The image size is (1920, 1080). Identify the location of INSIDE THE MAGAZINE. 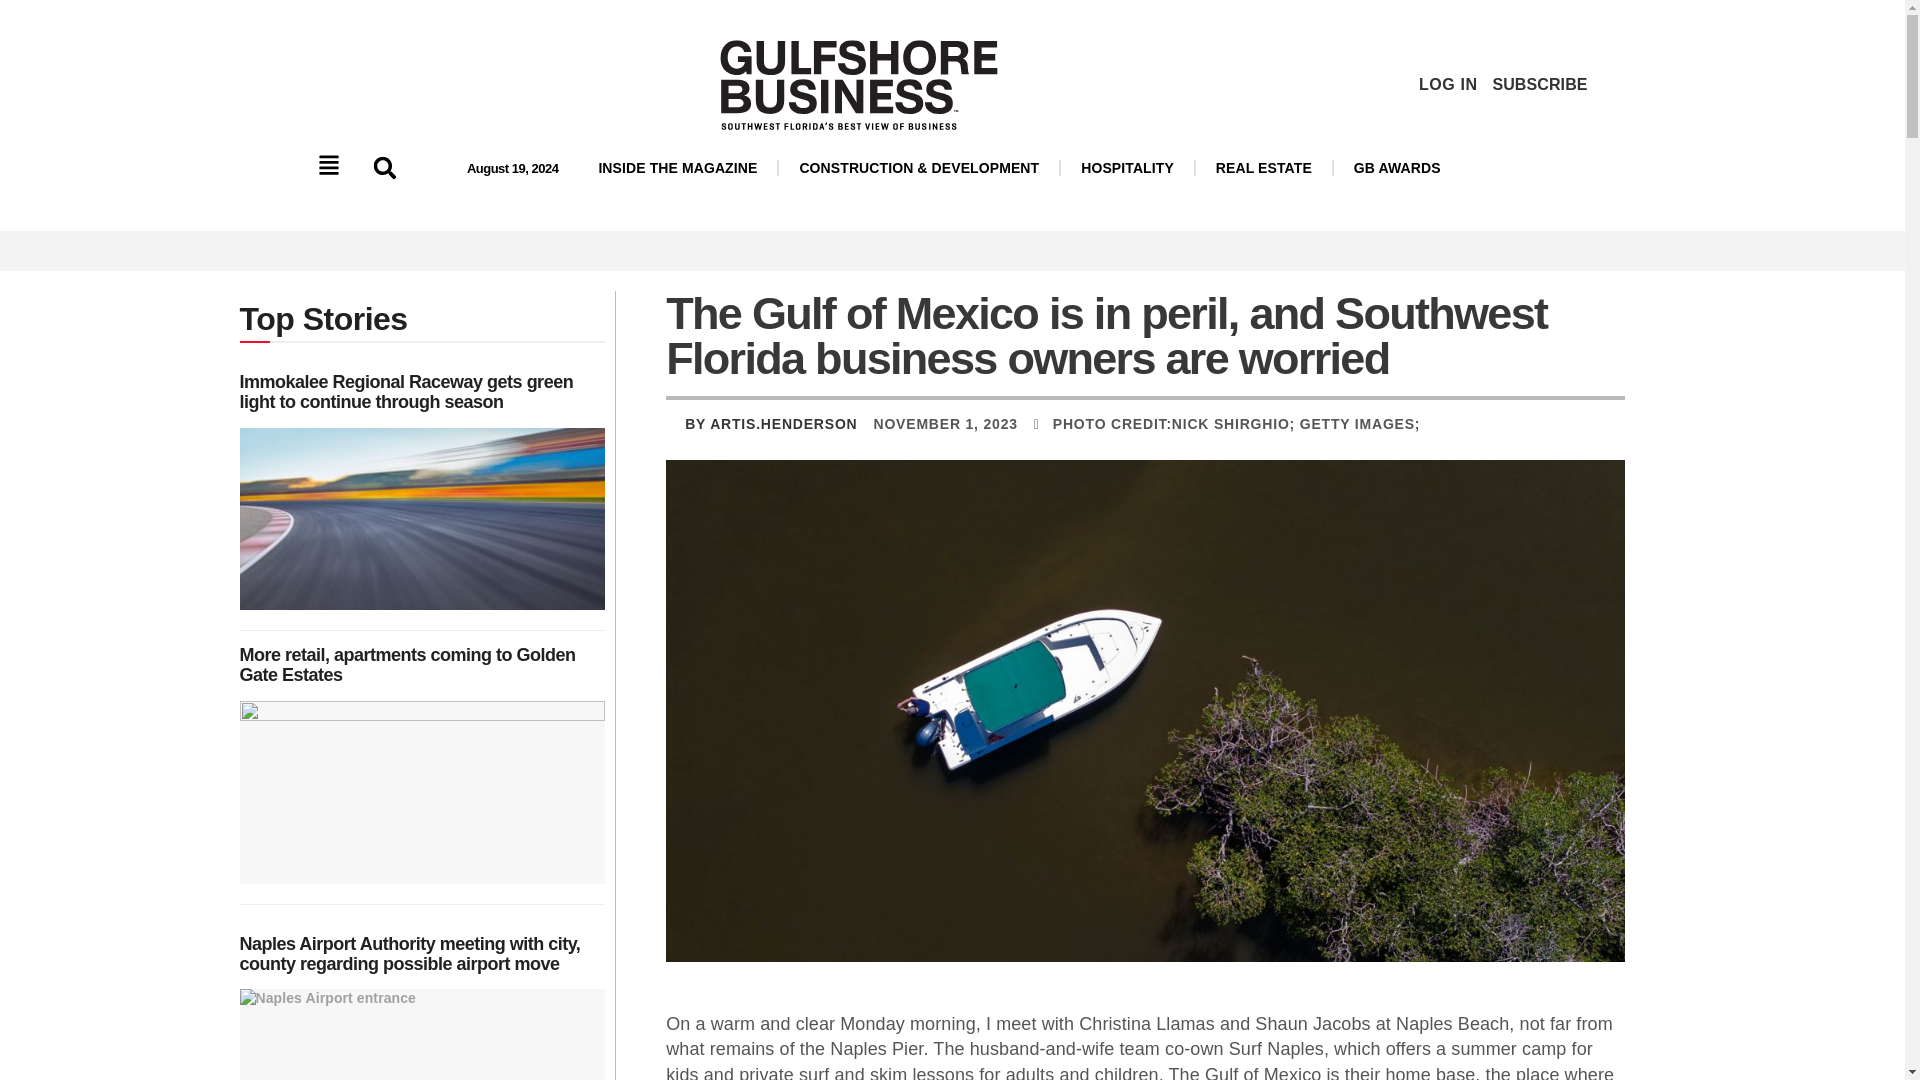
(677, 168).